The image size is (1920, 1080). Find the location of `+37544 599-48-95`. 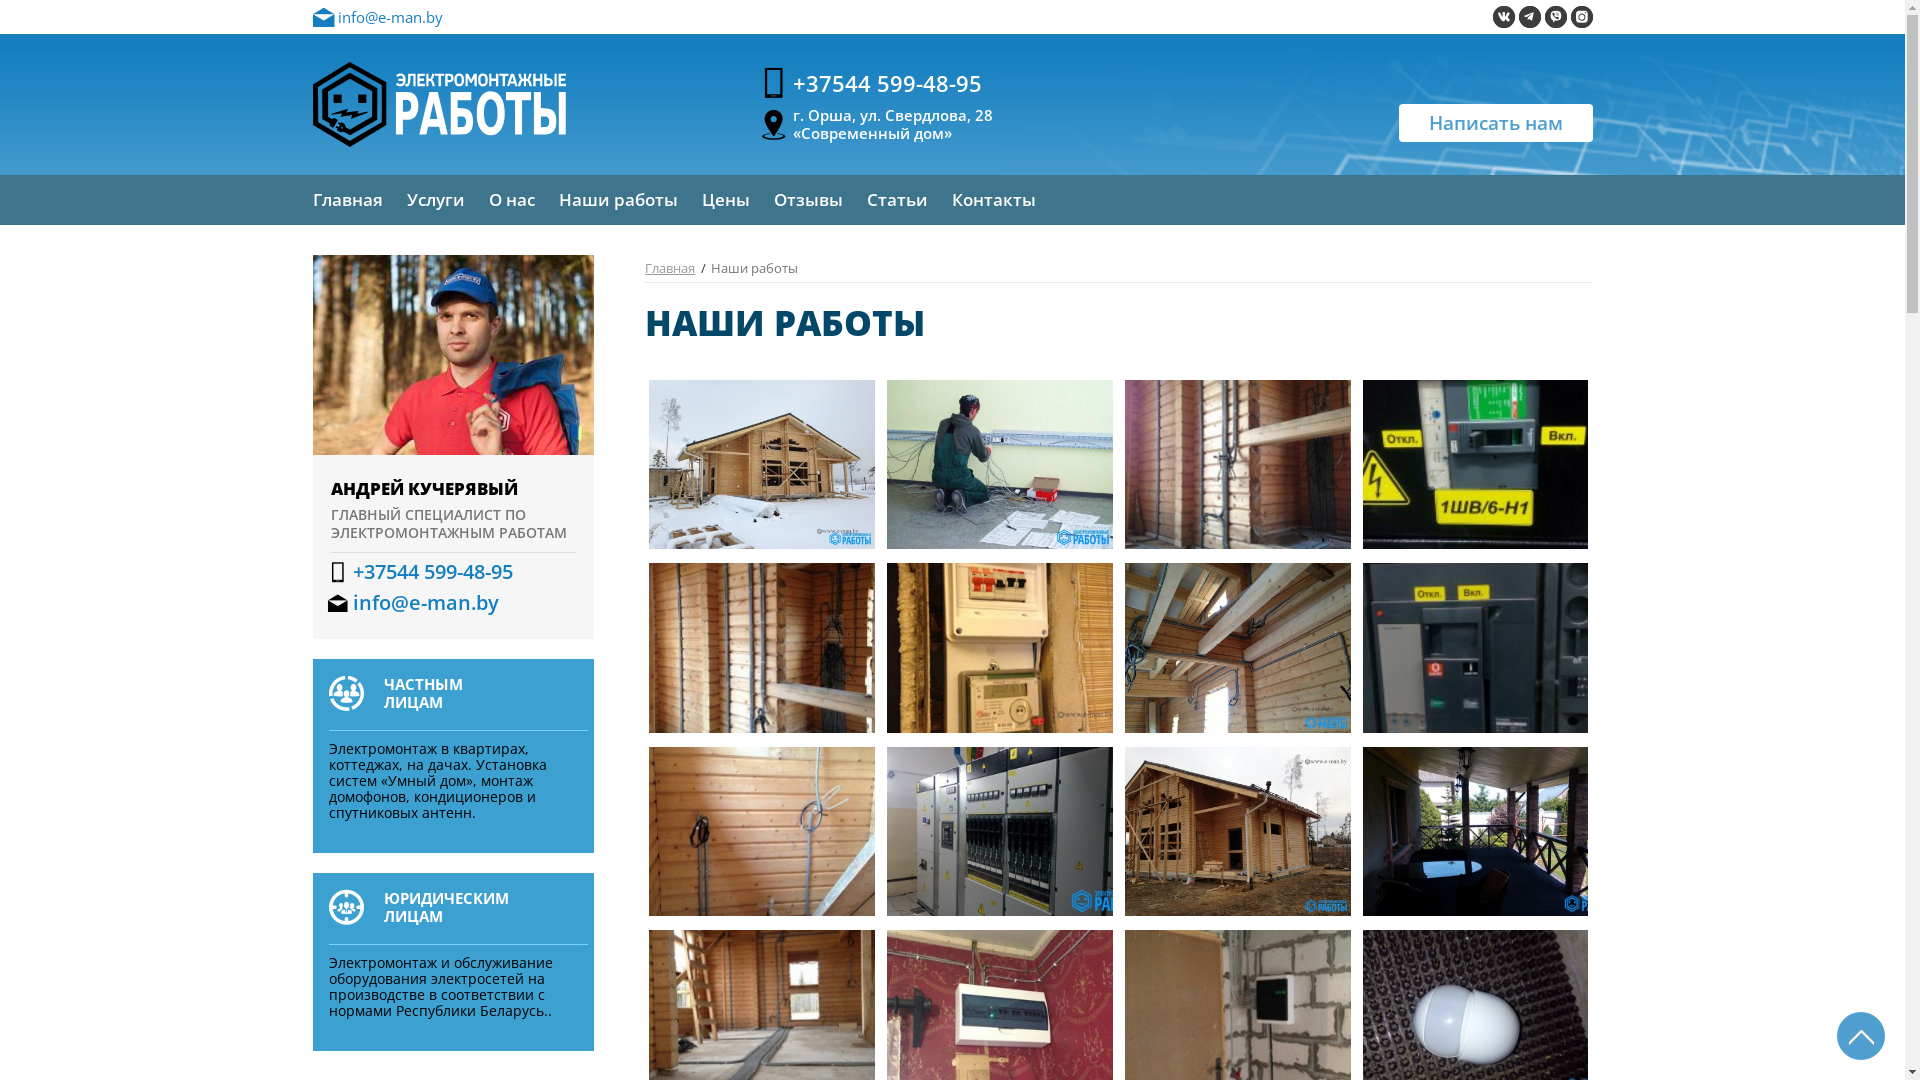

+37544 599-48-95 is located at coordinates (453, 572).